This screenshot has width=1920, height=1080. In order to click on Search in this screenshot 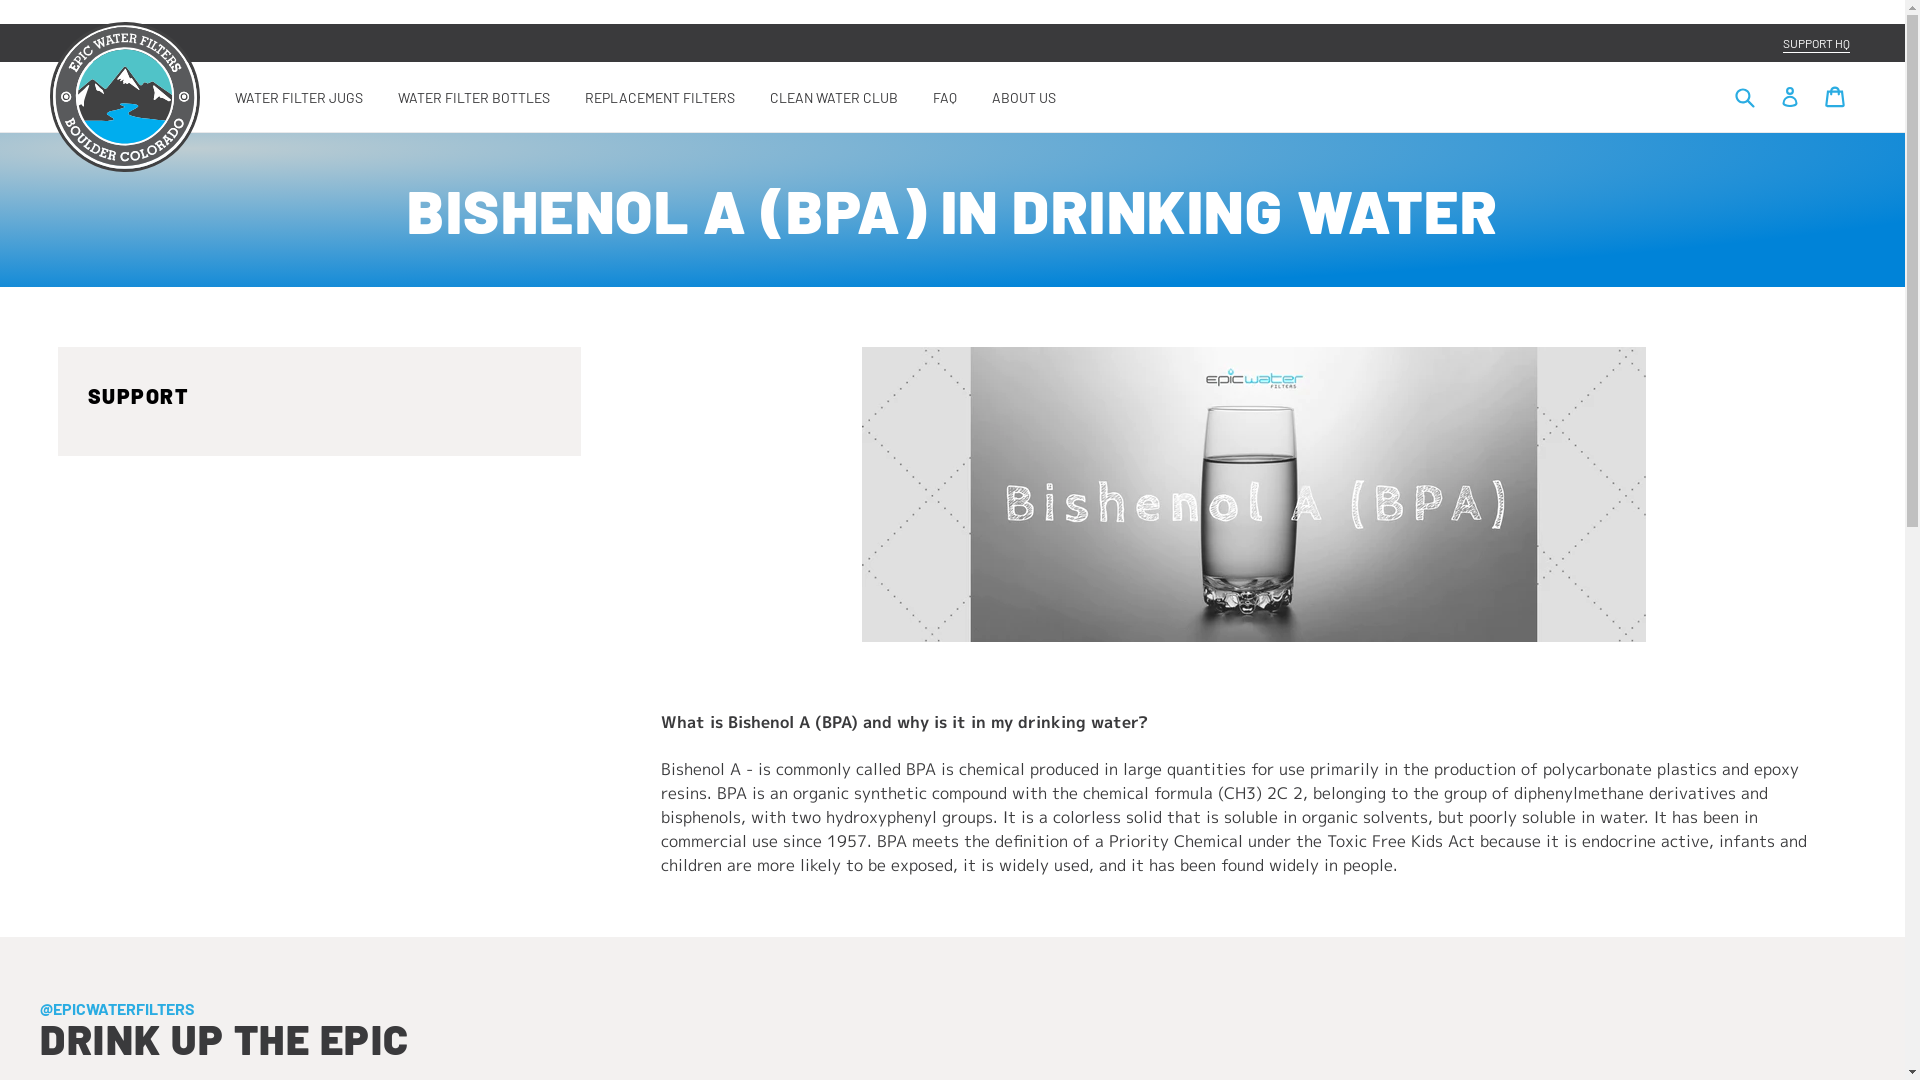, I will do `click(1745, 97)`.